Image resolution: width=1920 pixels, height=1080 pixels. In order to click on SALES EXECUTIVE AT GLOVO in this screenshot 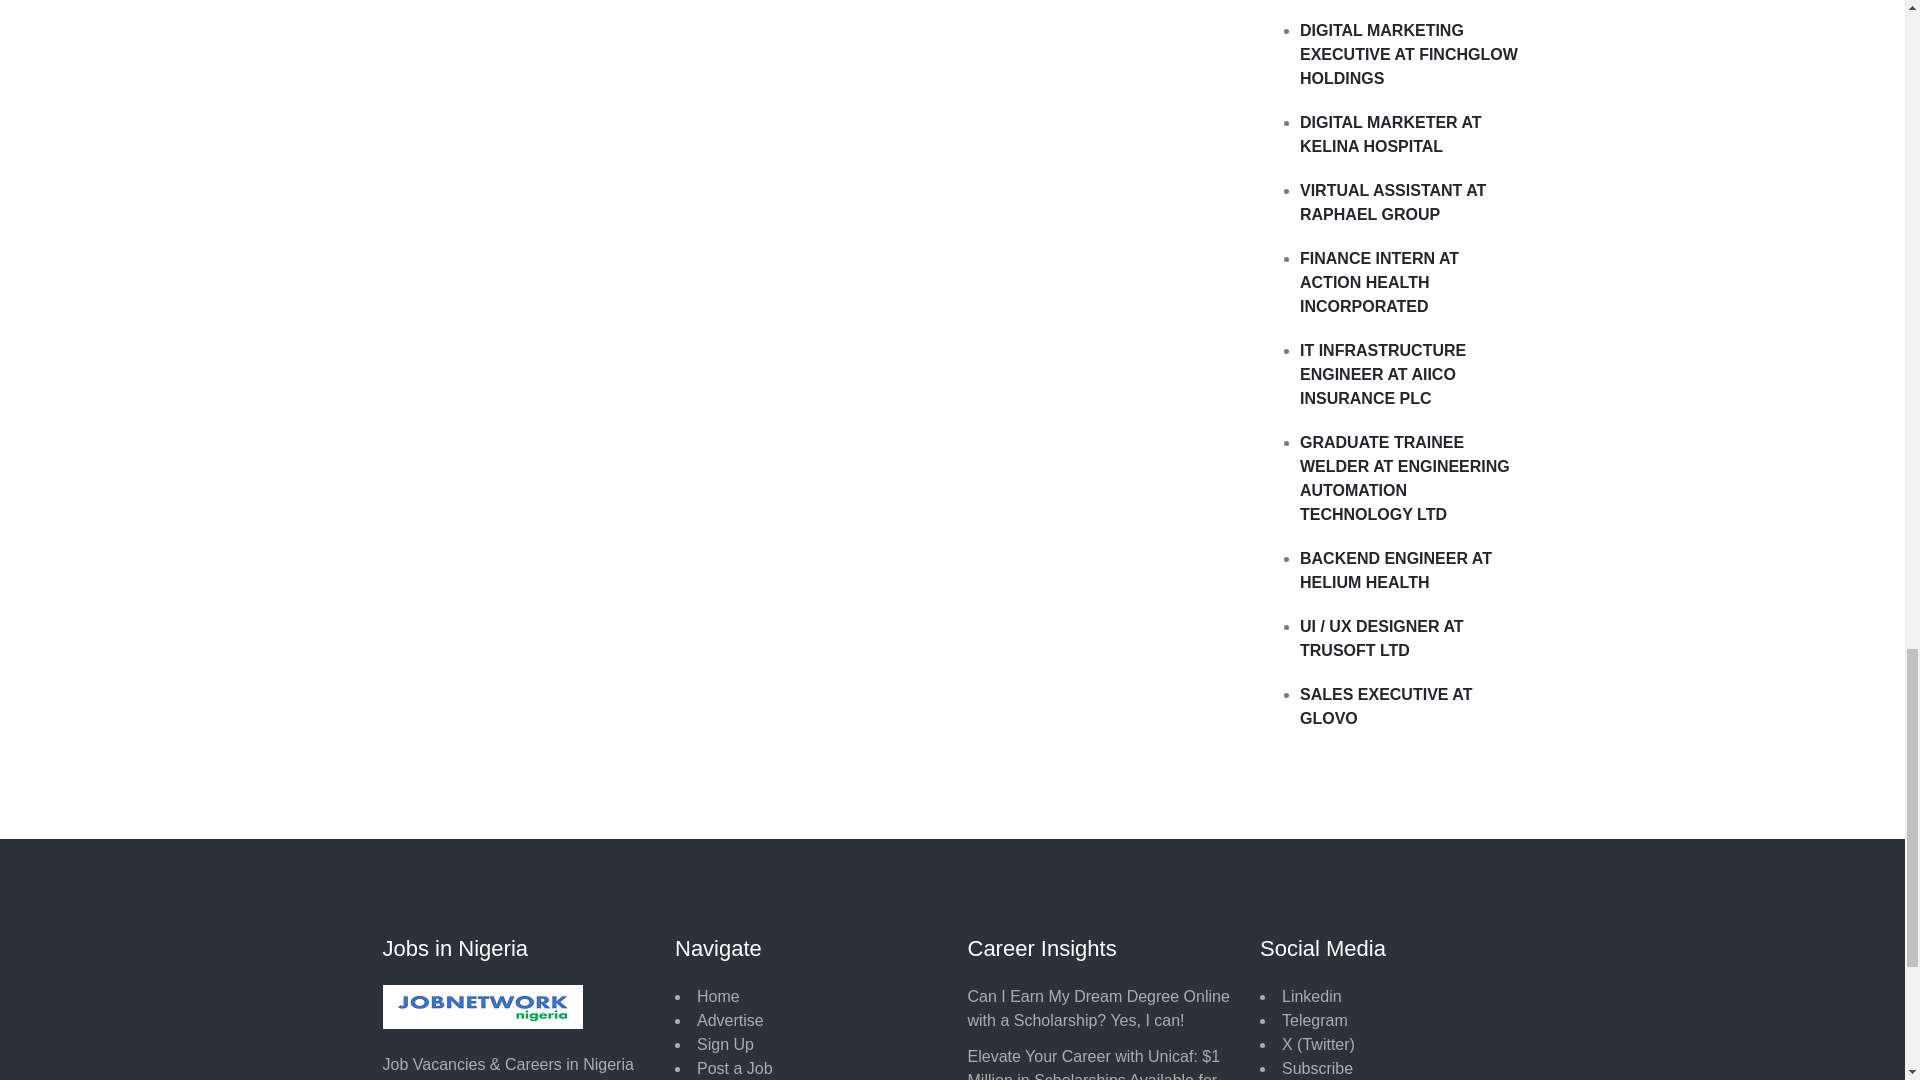, I will do `click(1386, 706)`.